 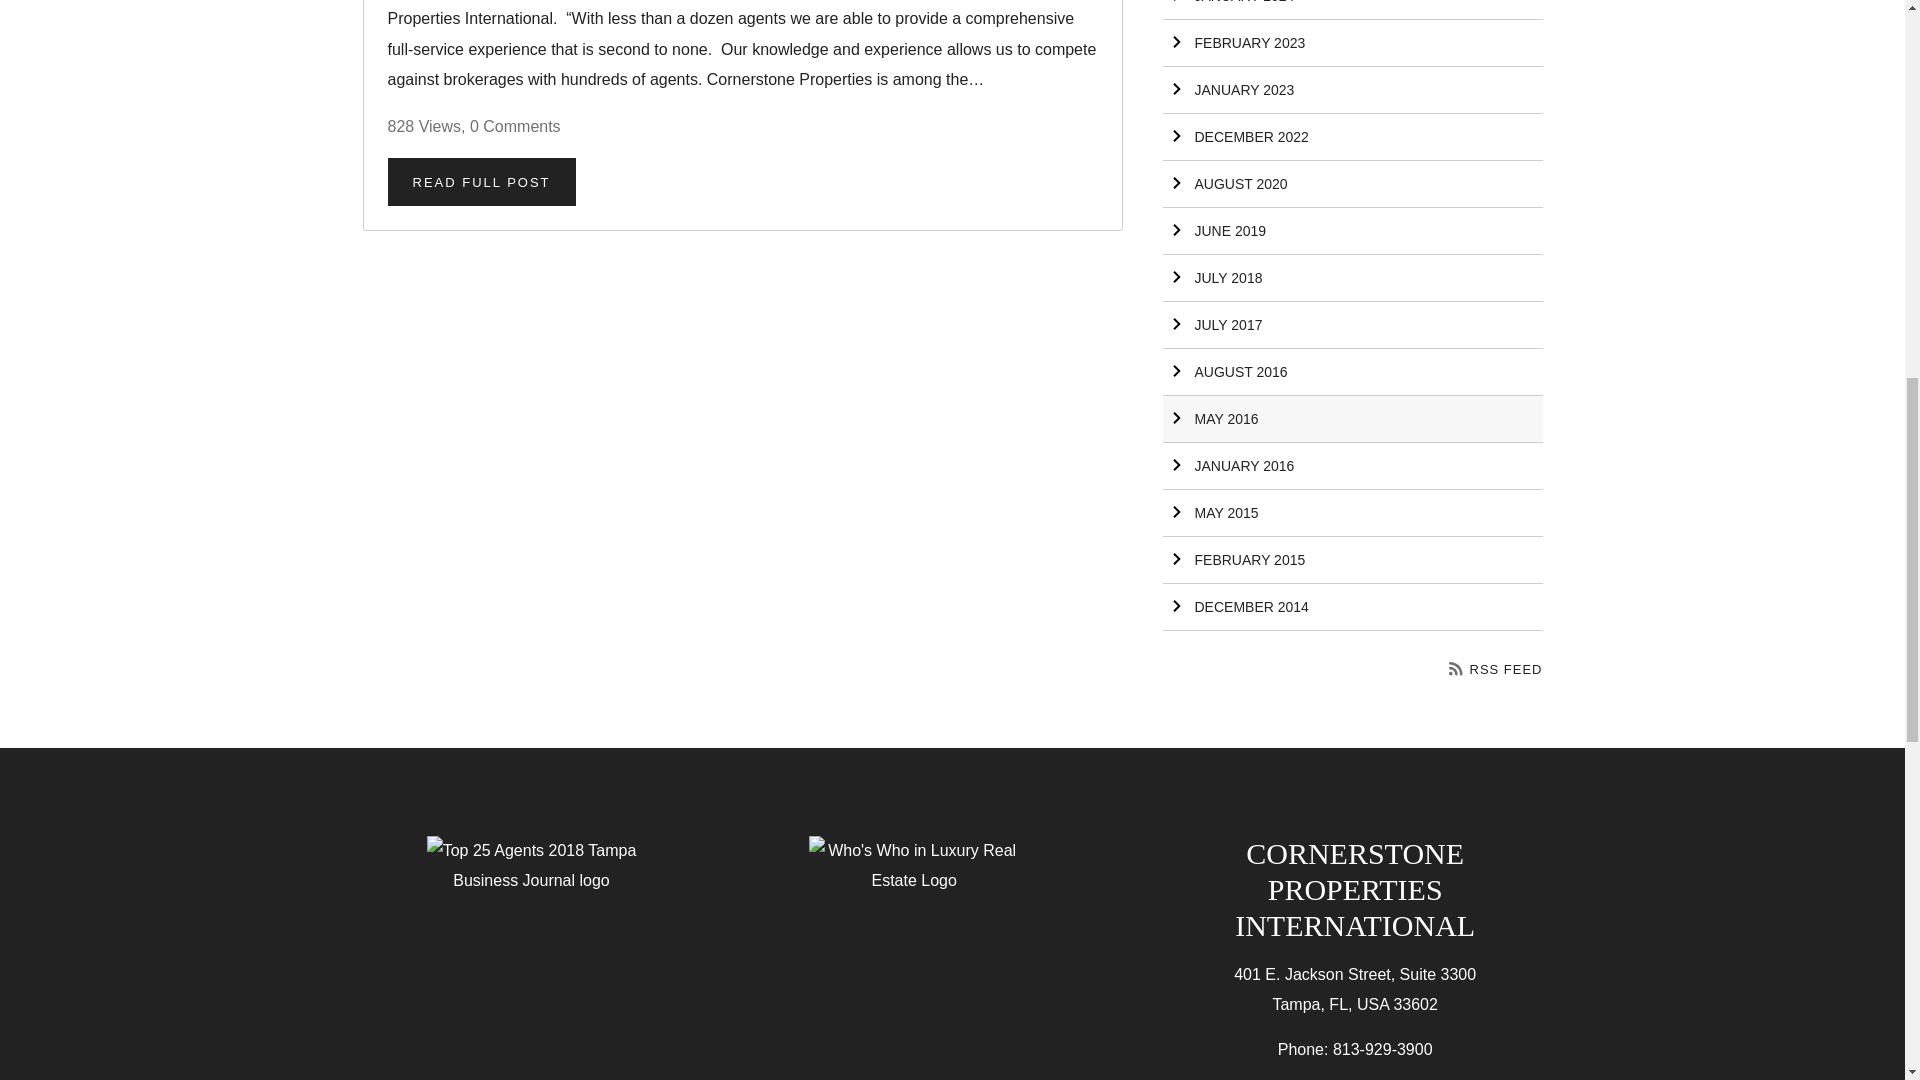 What do you see at coordinates (482, 182) in the screenshot?
I see `READ FULL POST` at bounding box center [482, 182].